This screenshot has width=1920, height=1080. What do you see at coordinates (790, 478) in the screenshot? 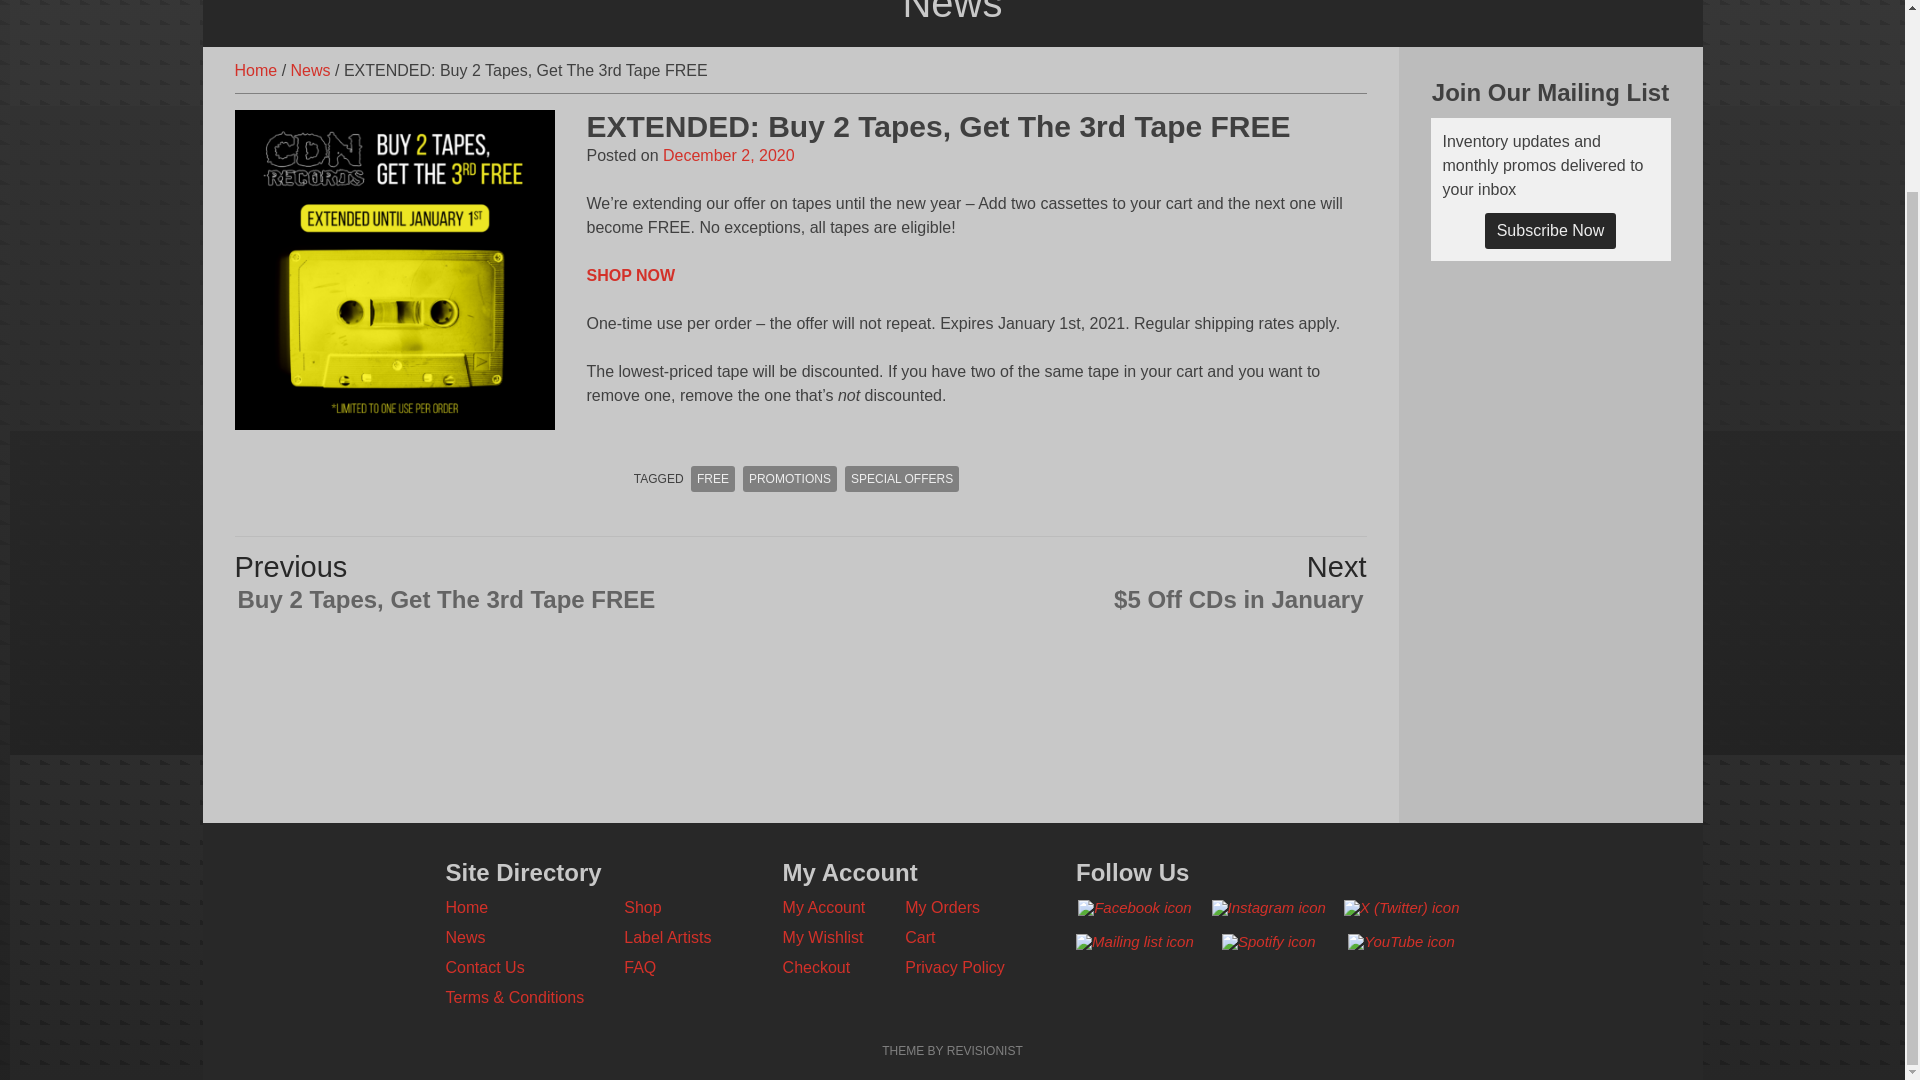
I see `PROMOTIONS` at bounding box center [790, 478].